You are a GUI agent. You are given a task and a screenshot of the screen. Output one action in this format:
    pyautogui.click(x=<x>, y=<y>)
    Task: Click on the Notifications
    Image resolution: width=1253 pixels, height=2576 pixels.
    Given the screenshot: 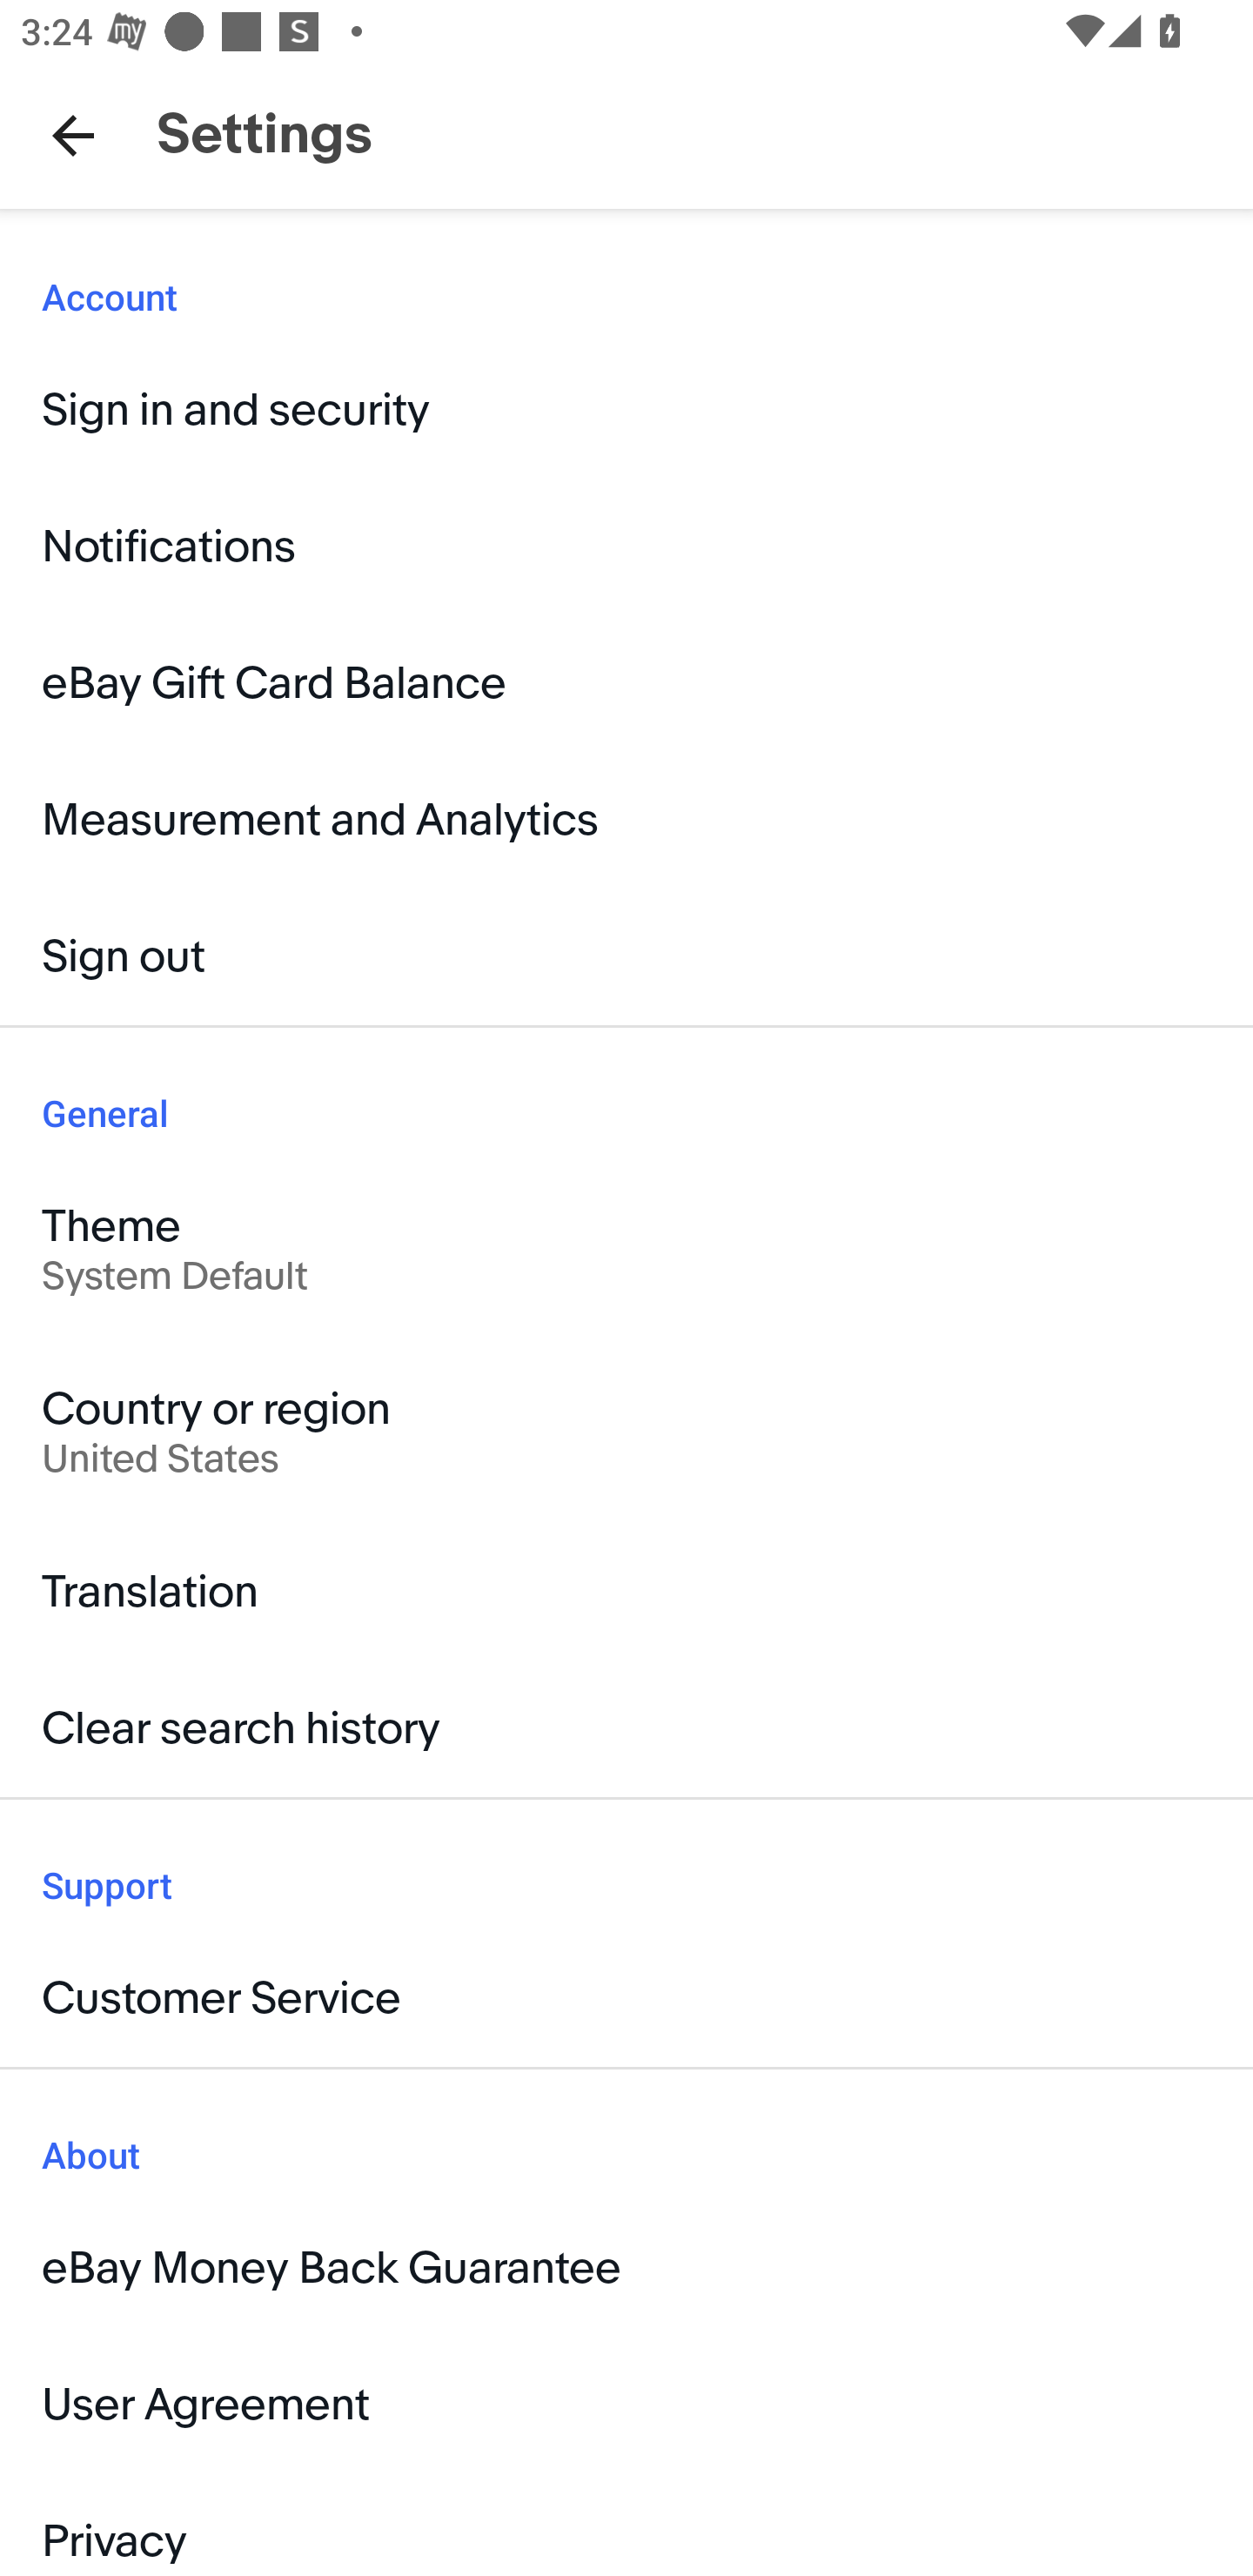 What is the action you would take?
    pyautogui.click(x=626, y=547)
    